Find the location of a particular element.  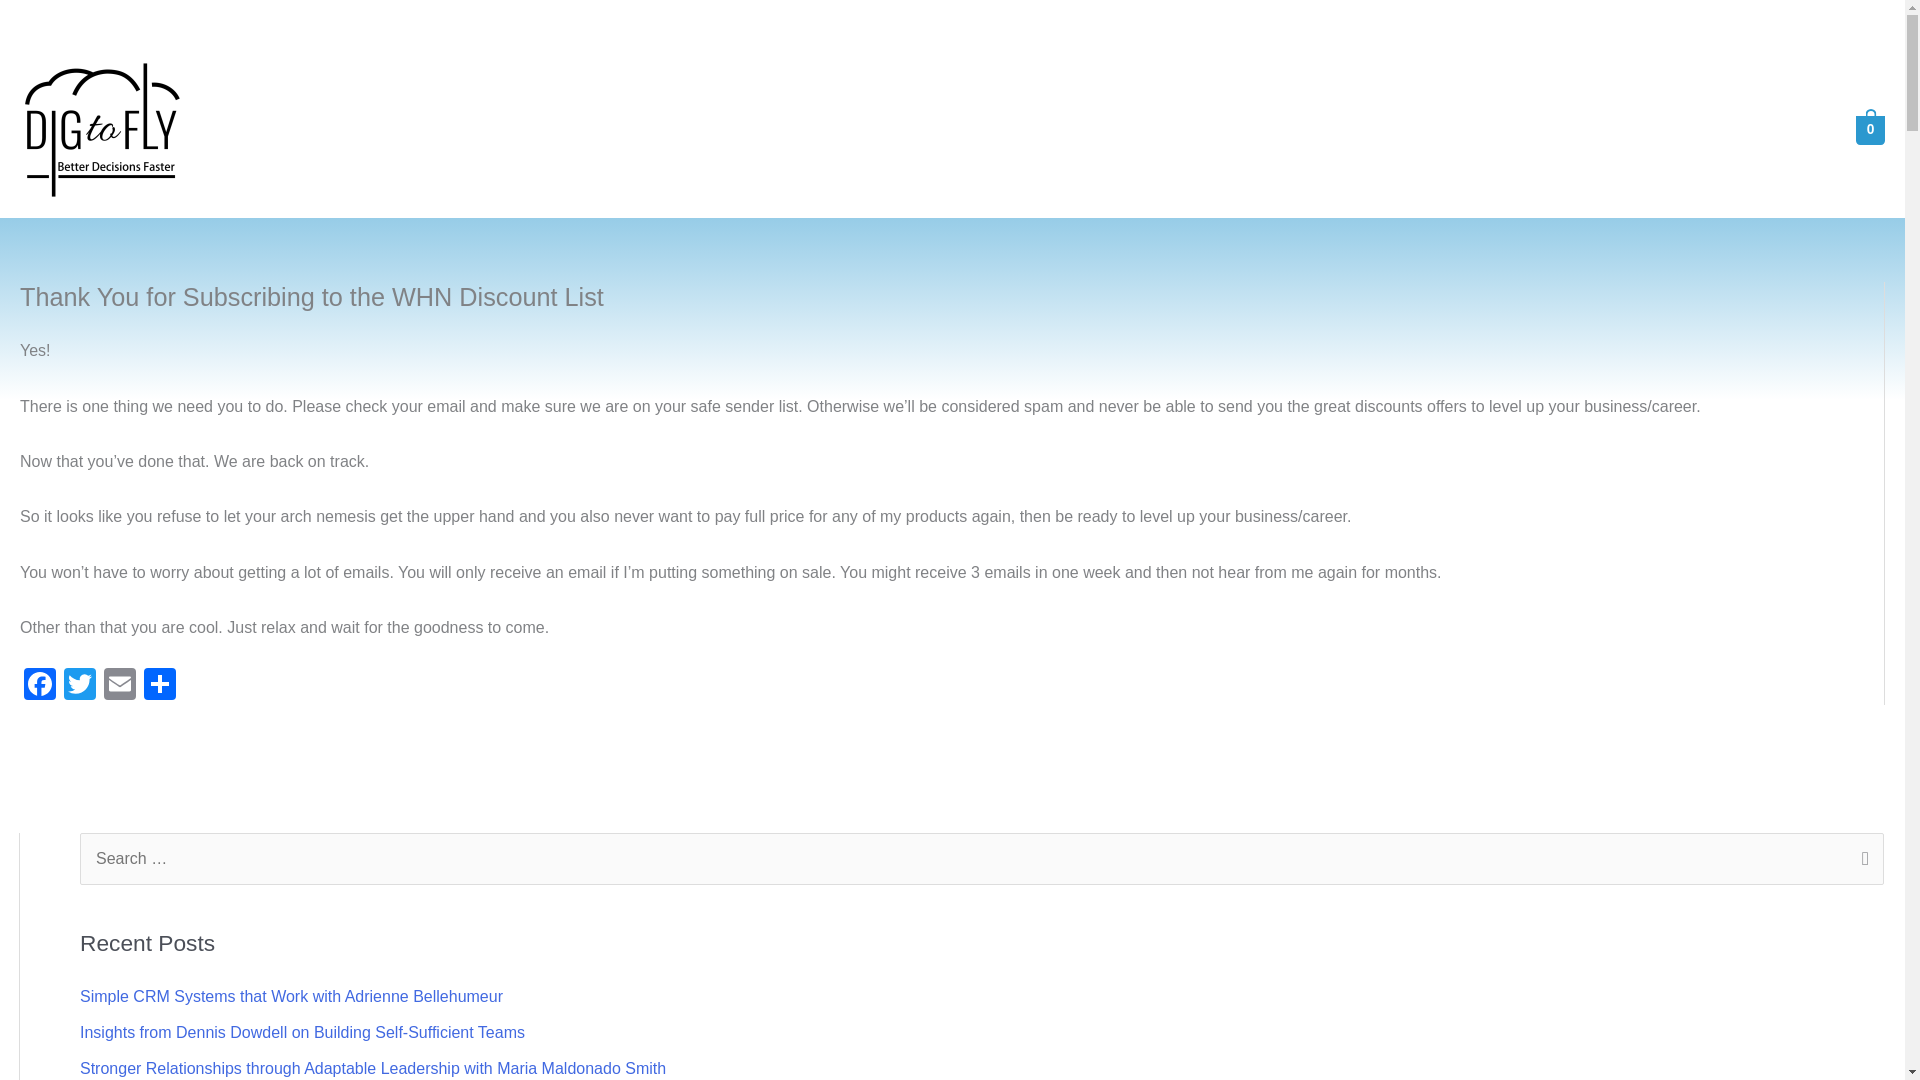

Email is located at coordinates (120, 686).